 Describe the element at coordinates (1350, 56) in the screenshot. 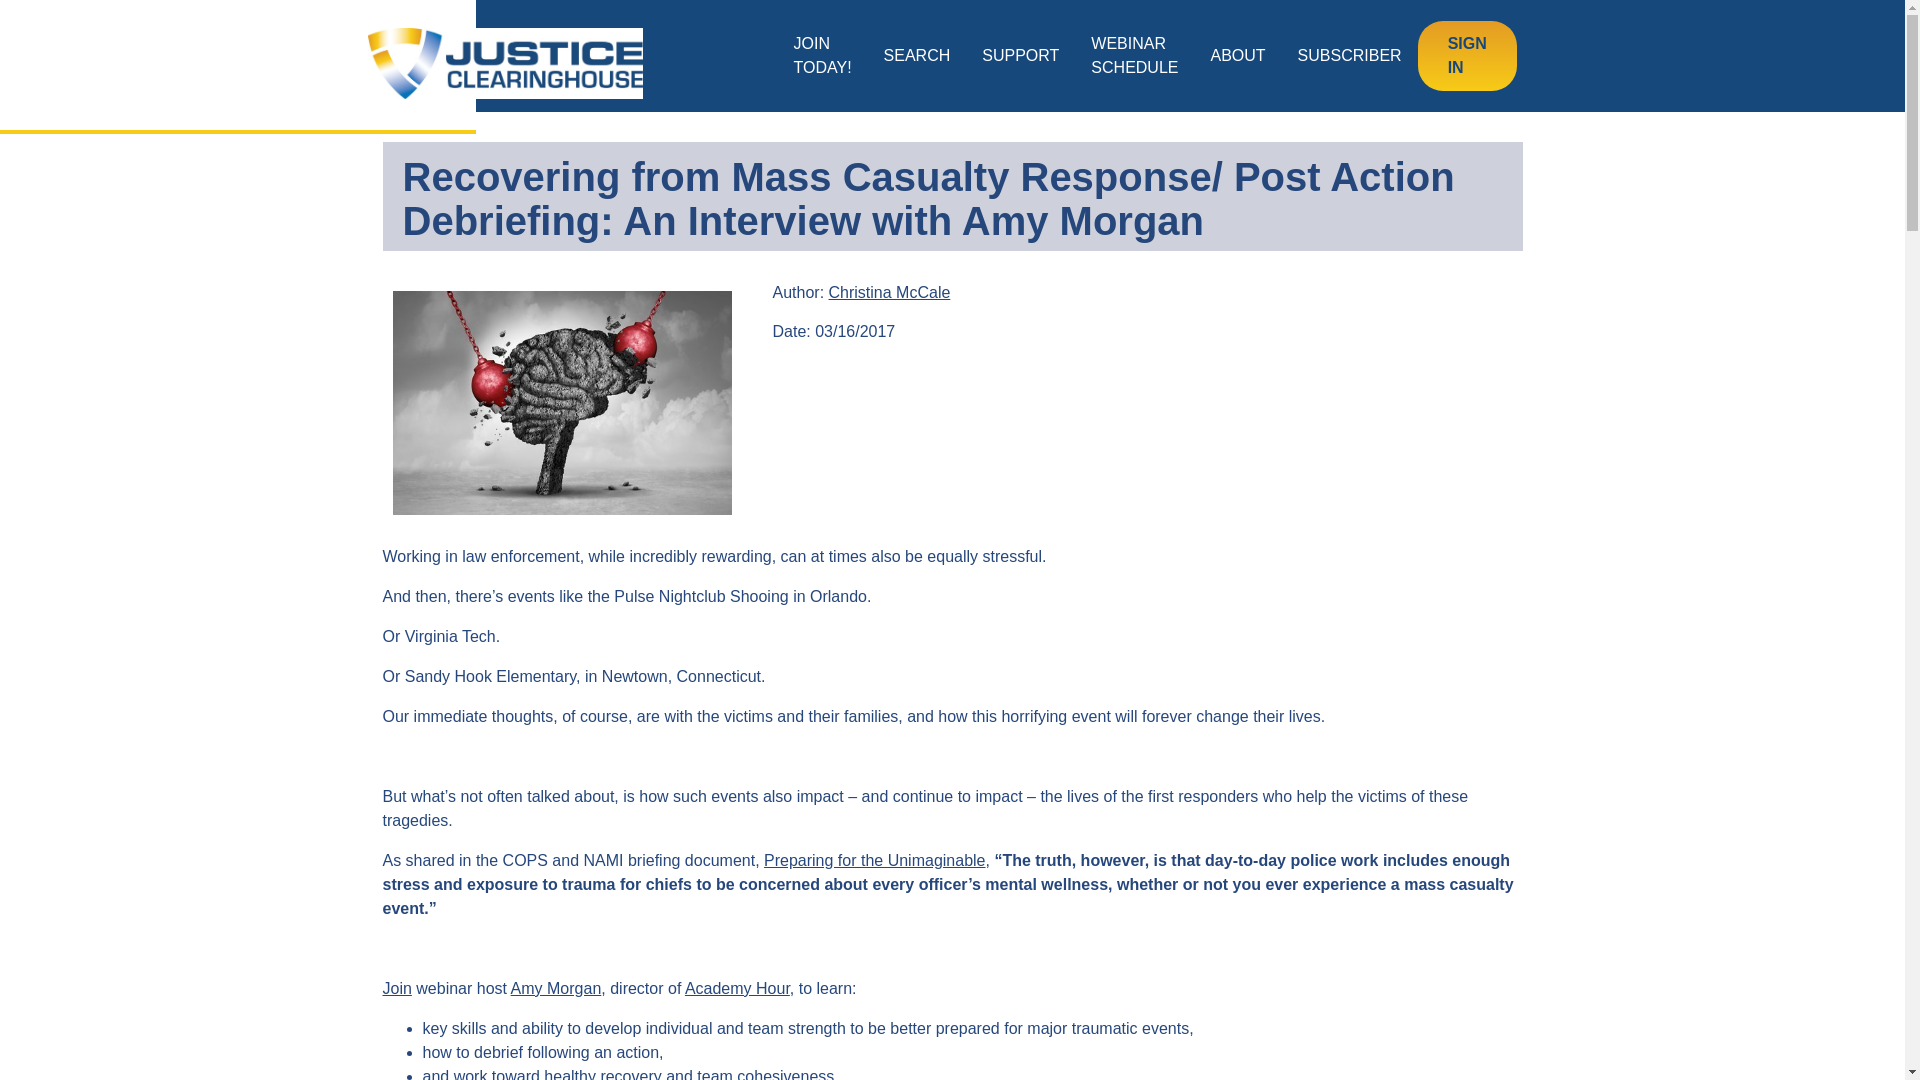

I see `Subscriber` at that location.